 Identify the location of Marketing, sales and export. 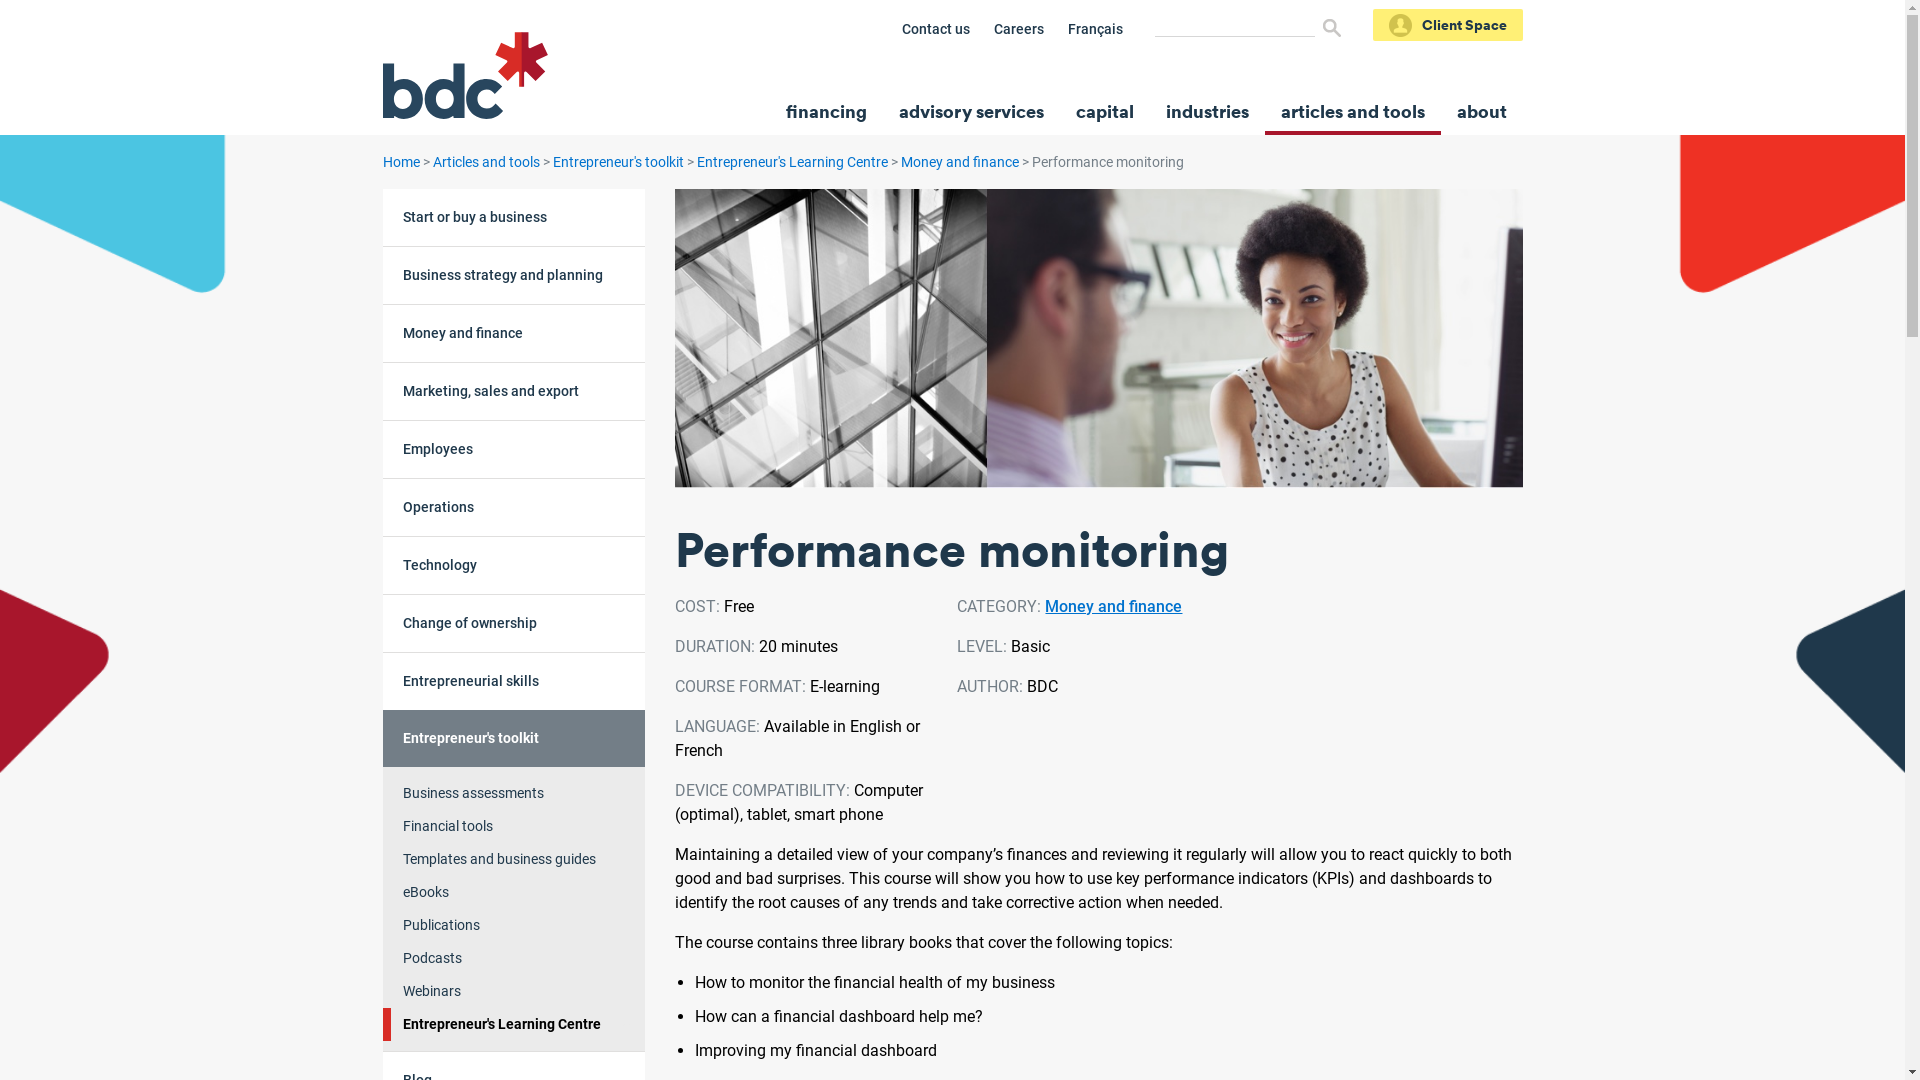
(514, 391).